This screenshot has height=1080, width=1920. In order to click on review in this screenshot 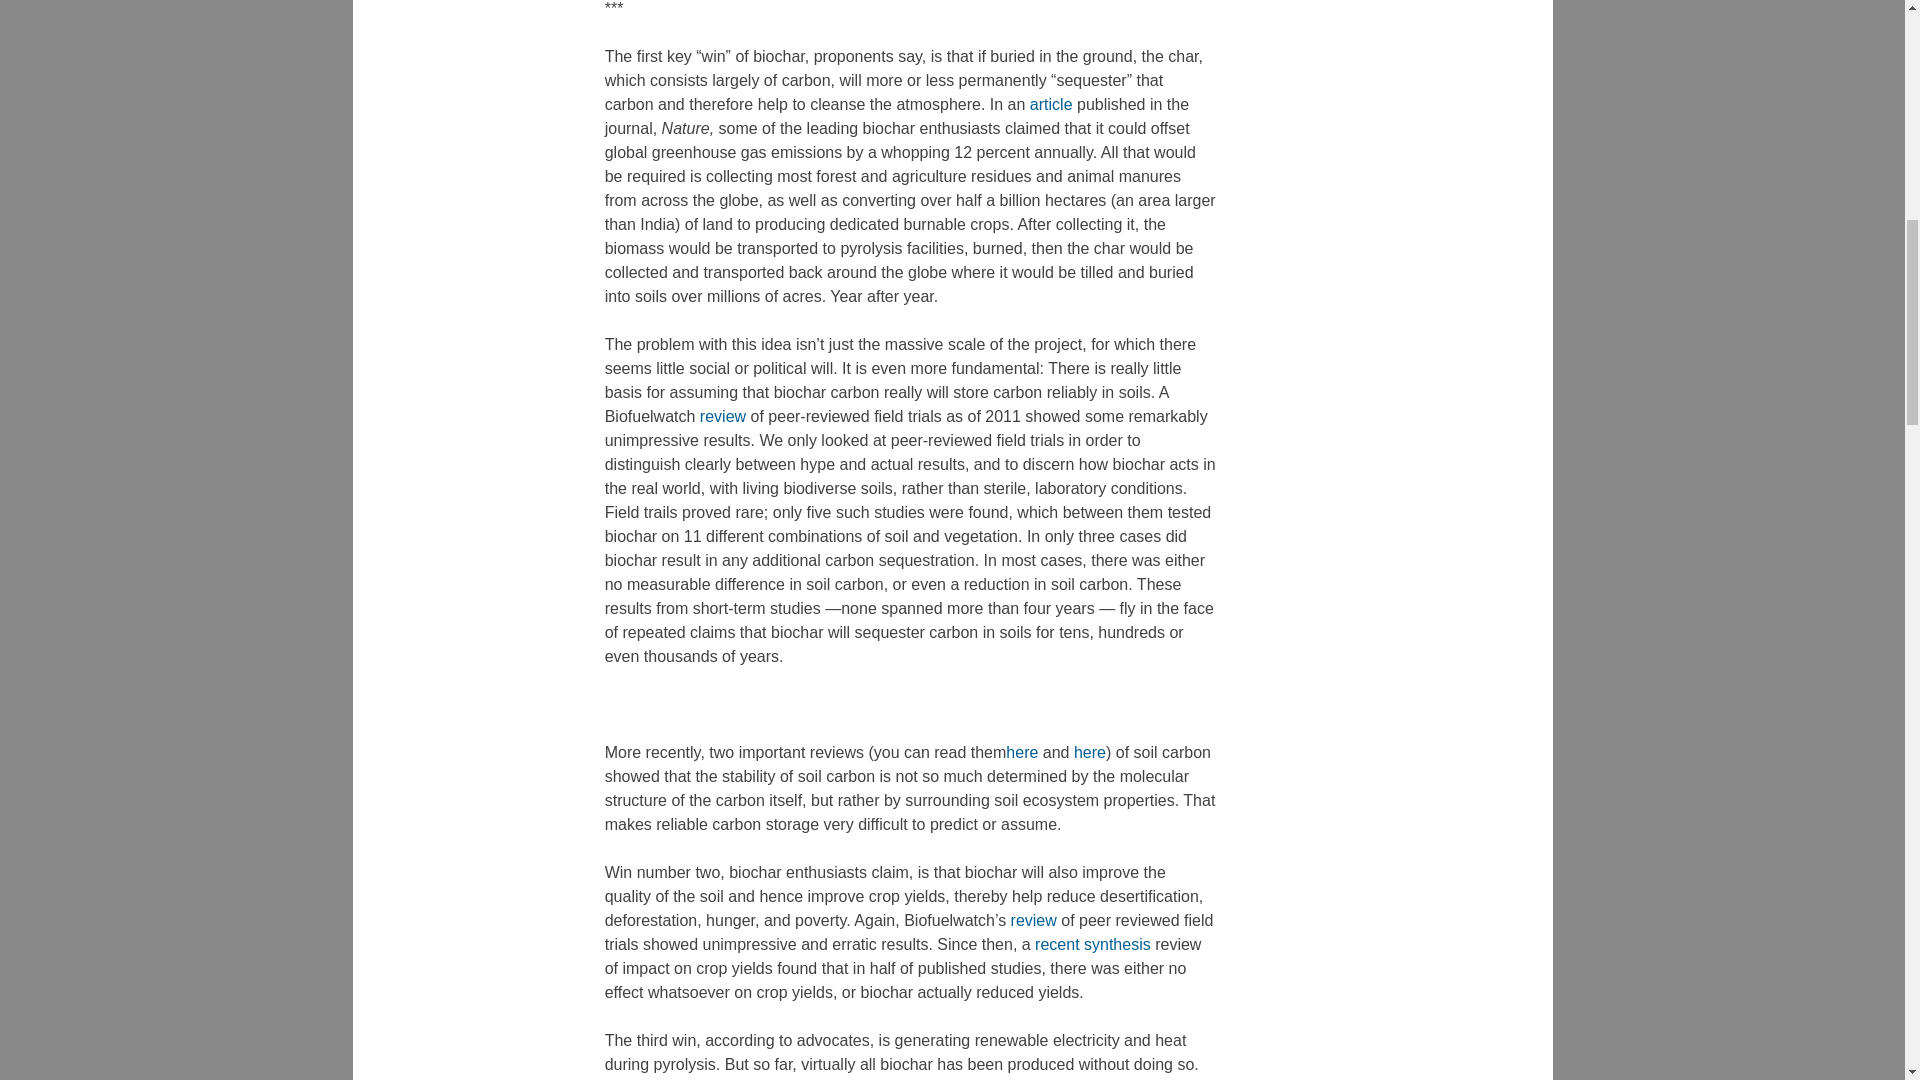, I will do `click(1032, 920)`.